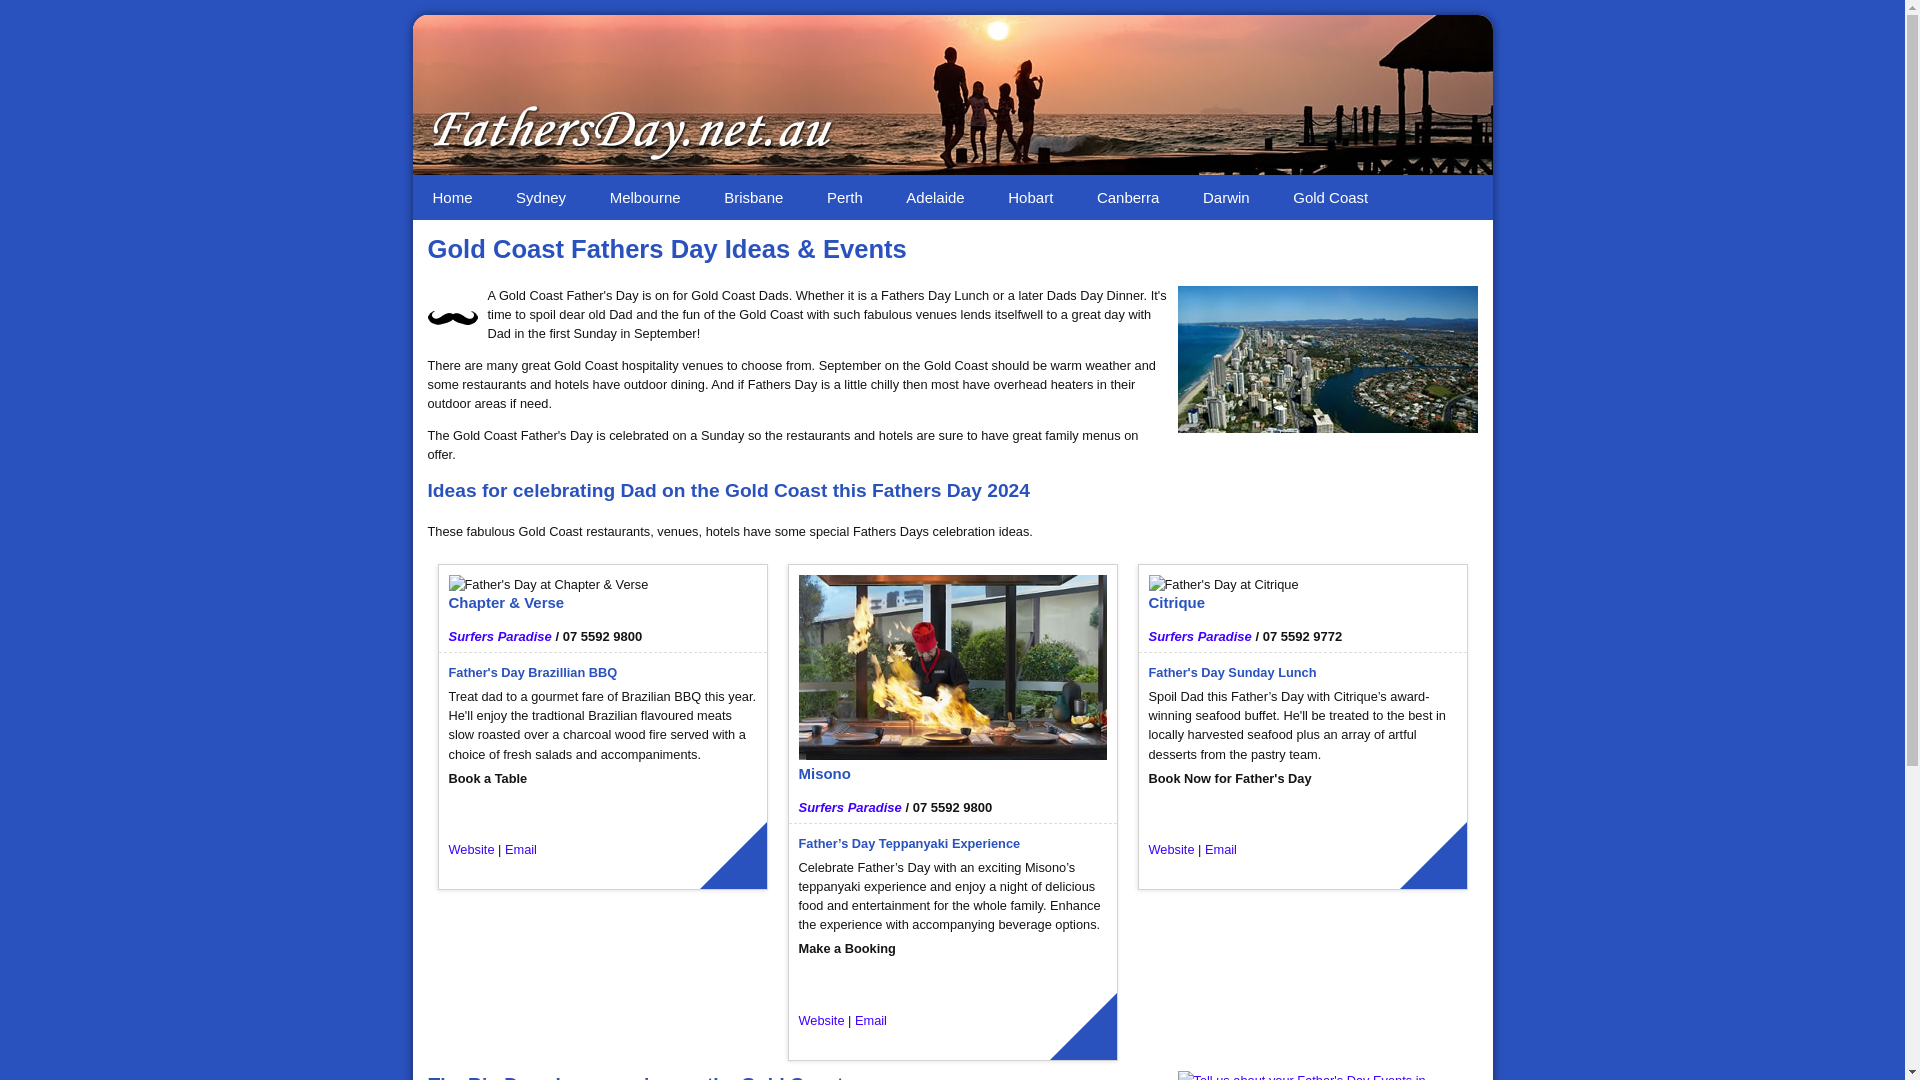 The width and height of the screenshot is (1920, 1080). What do you see at coordinates (1226, 198) in the screenshot?
I see `Darwin` at bounding box center [1226, 198].